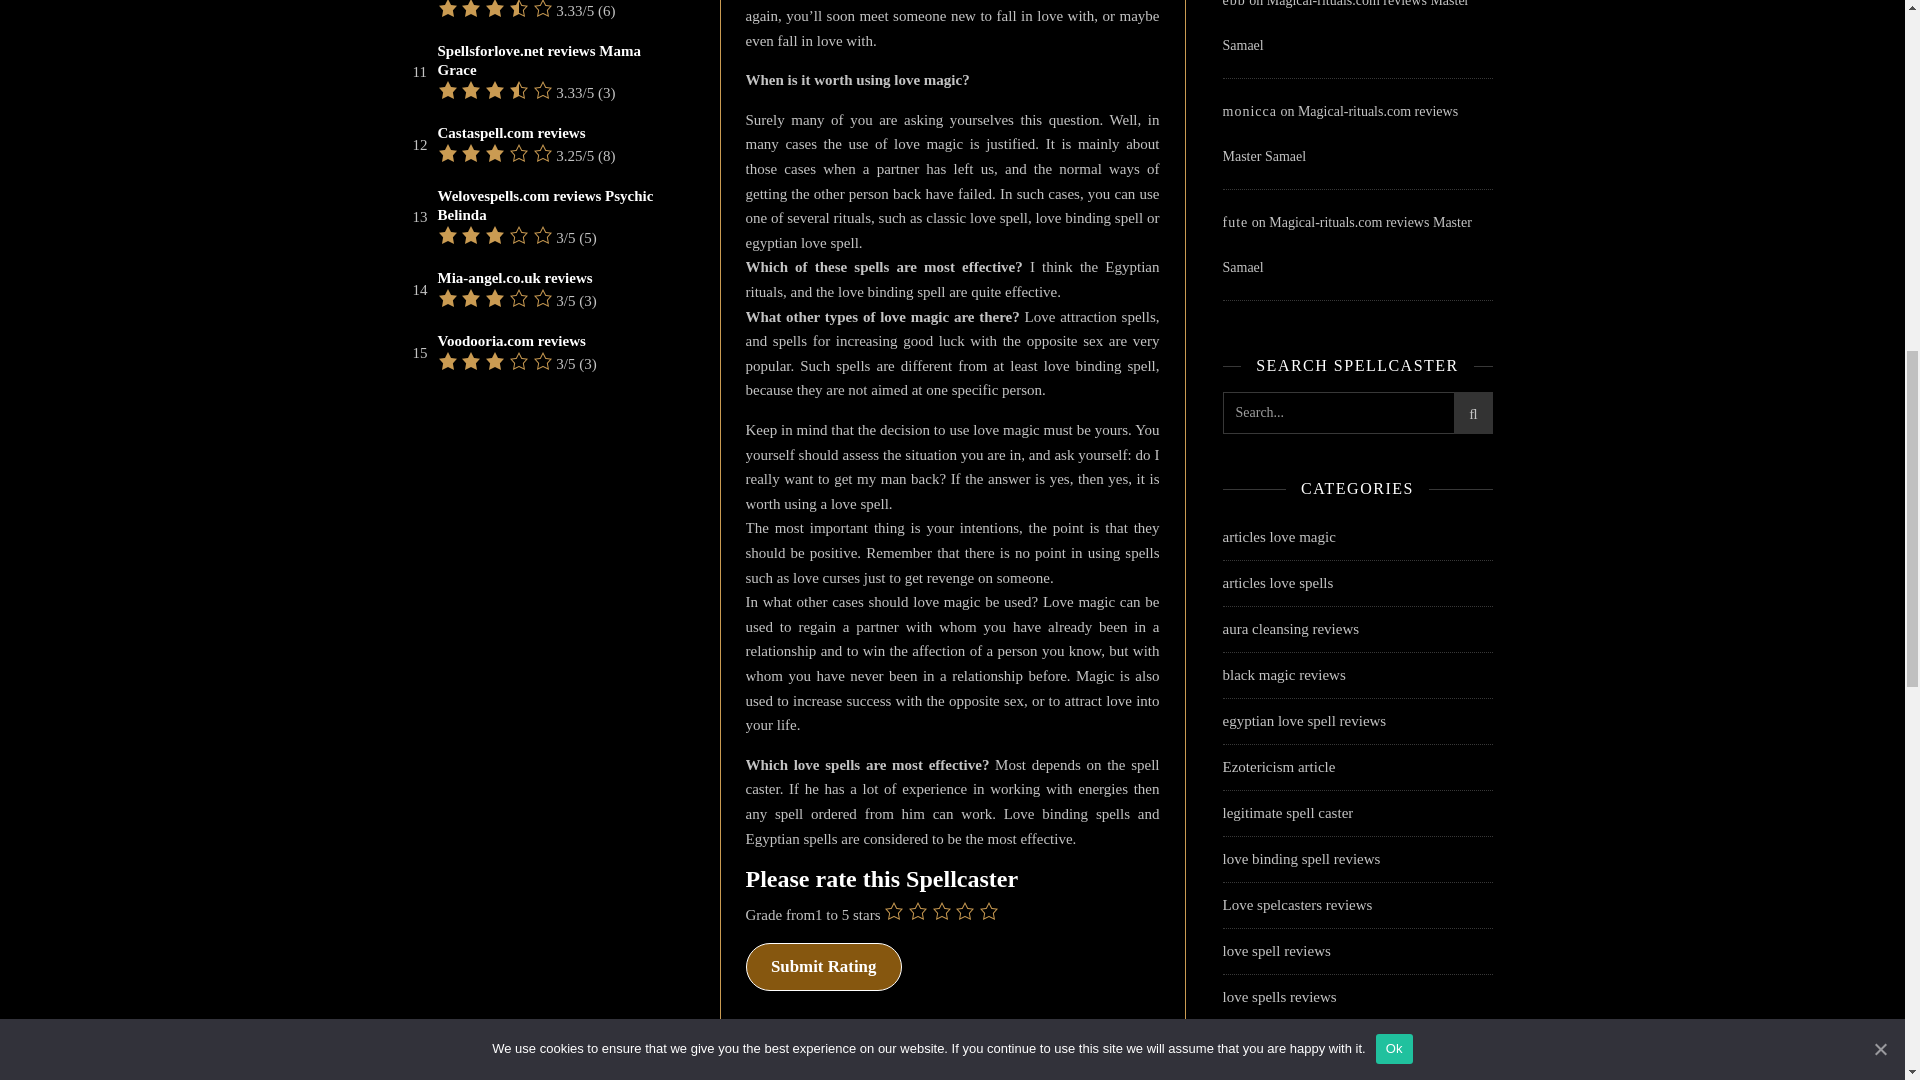 The width and height of the screenshot is (1920, 1080). What do you see at coordinates (964, 910) in the screenshot?
I see `4` at bounding box center [964, 910].